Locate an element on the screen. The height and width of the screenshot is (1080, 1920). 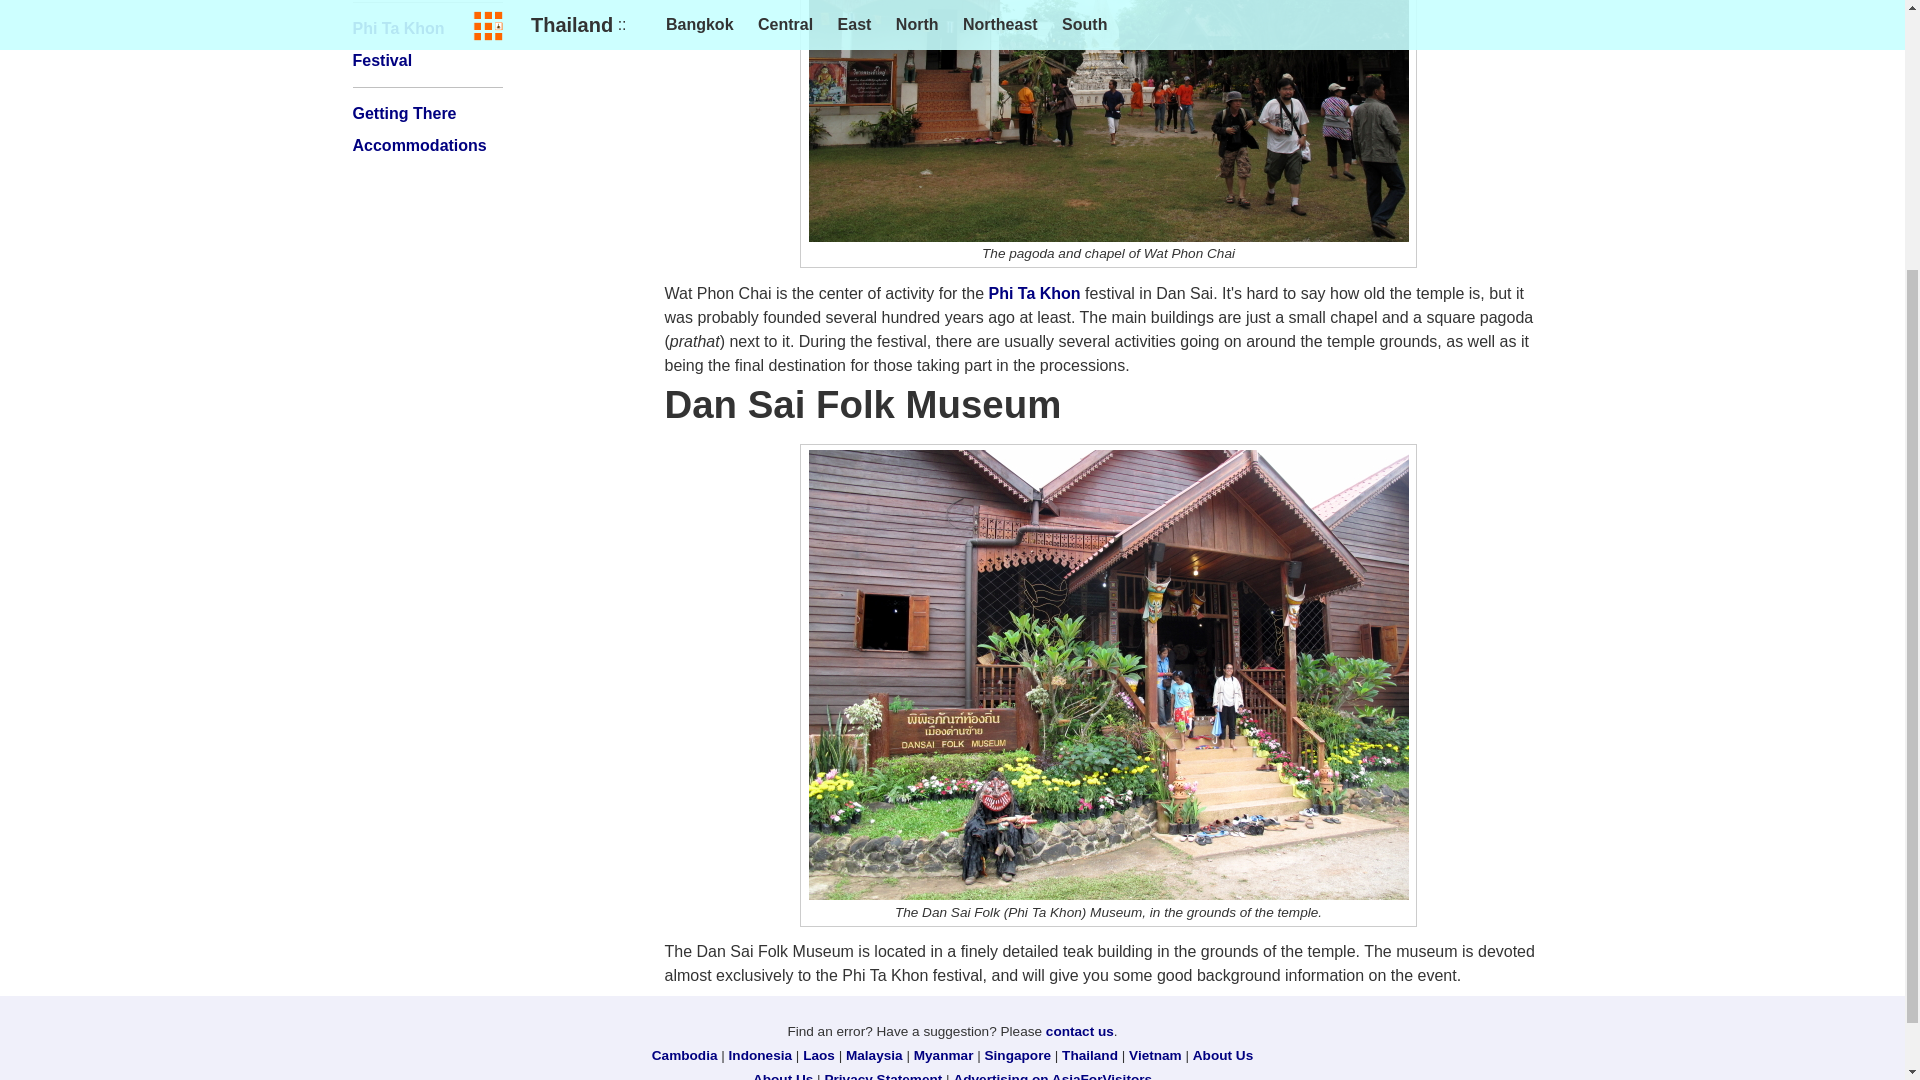
Myanmar is located at coordinates (943, 1054).